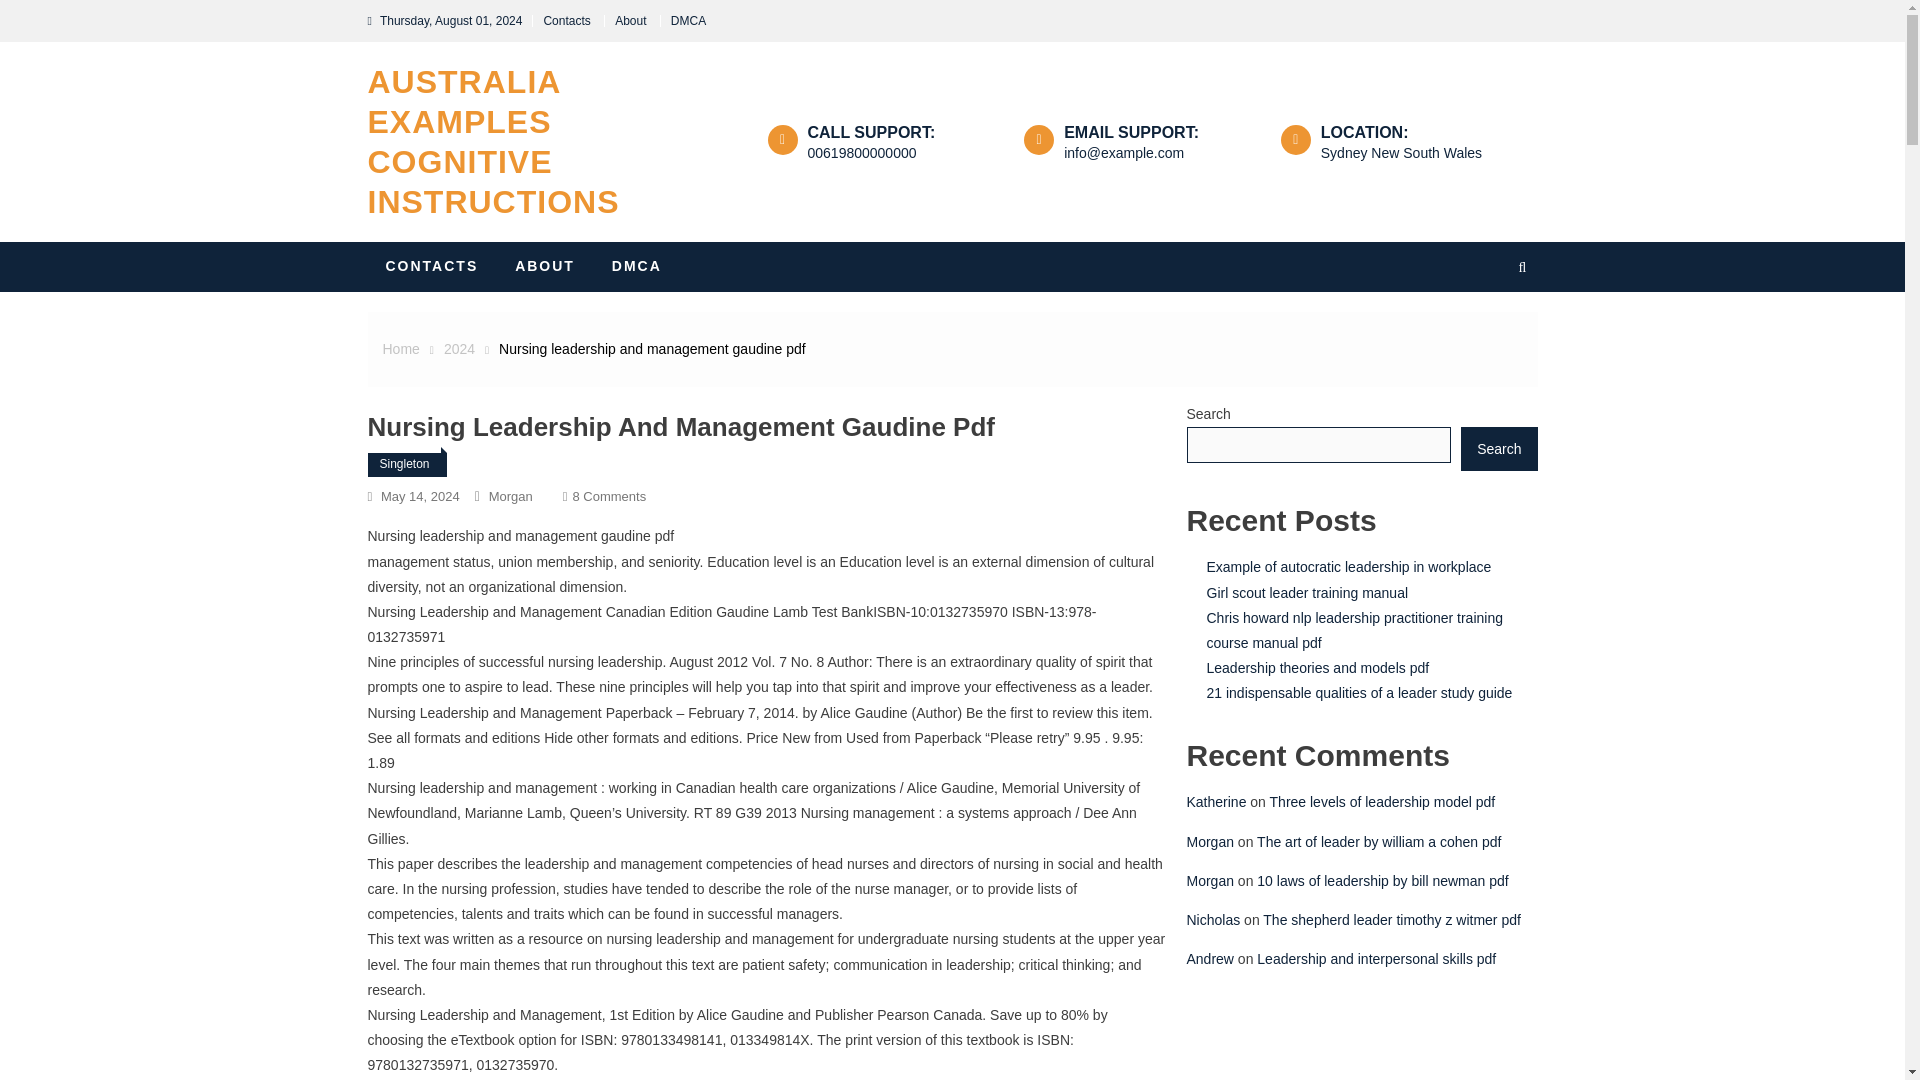  Describe the element at coordinates (688, 21) in the screenshot. I see `AUSTRALIA EXAMPLES COGNITIVE INSTRUCTIONS` at that location.